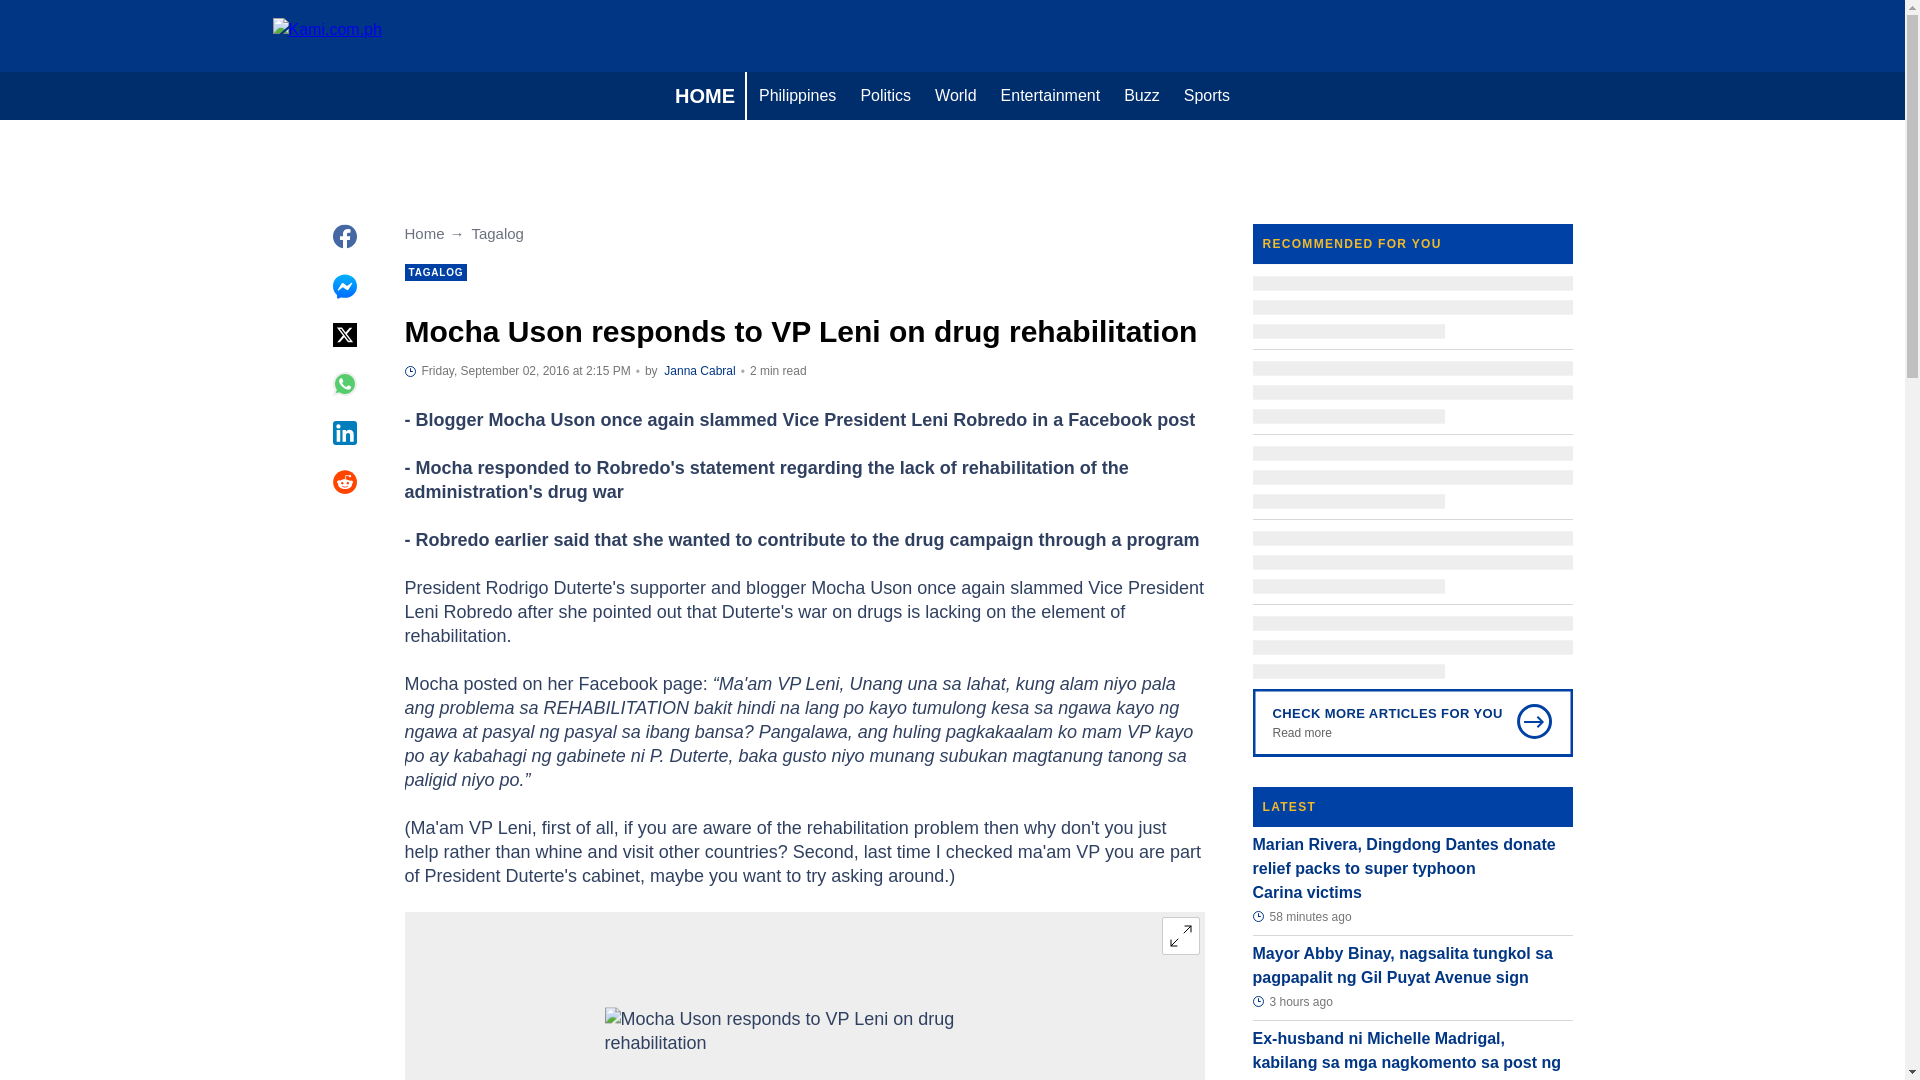 Image resolution: width=1920 pixels, height=1080 pixels. I want to click on Expand image, so click(1180, 935).